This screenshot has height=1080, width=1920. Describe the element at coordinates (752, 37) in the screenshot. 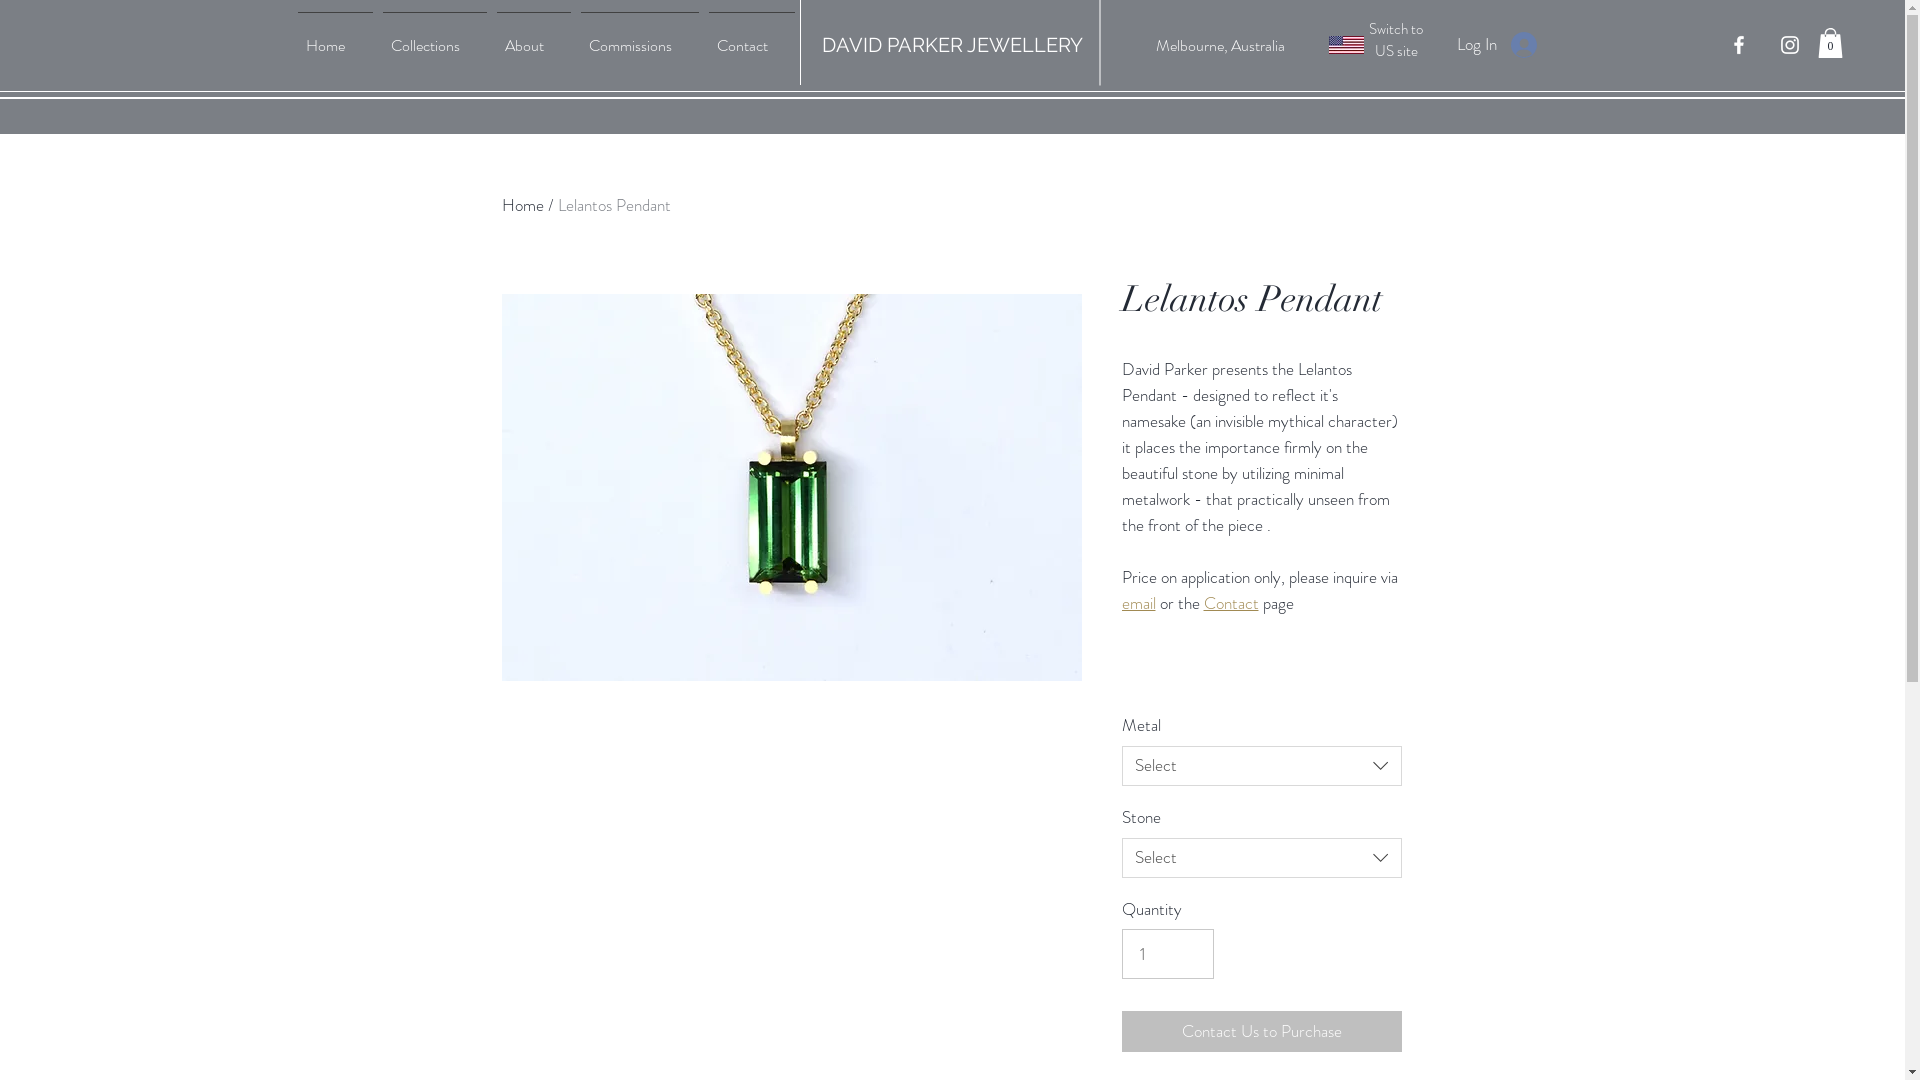

I see `Contact` at that location.